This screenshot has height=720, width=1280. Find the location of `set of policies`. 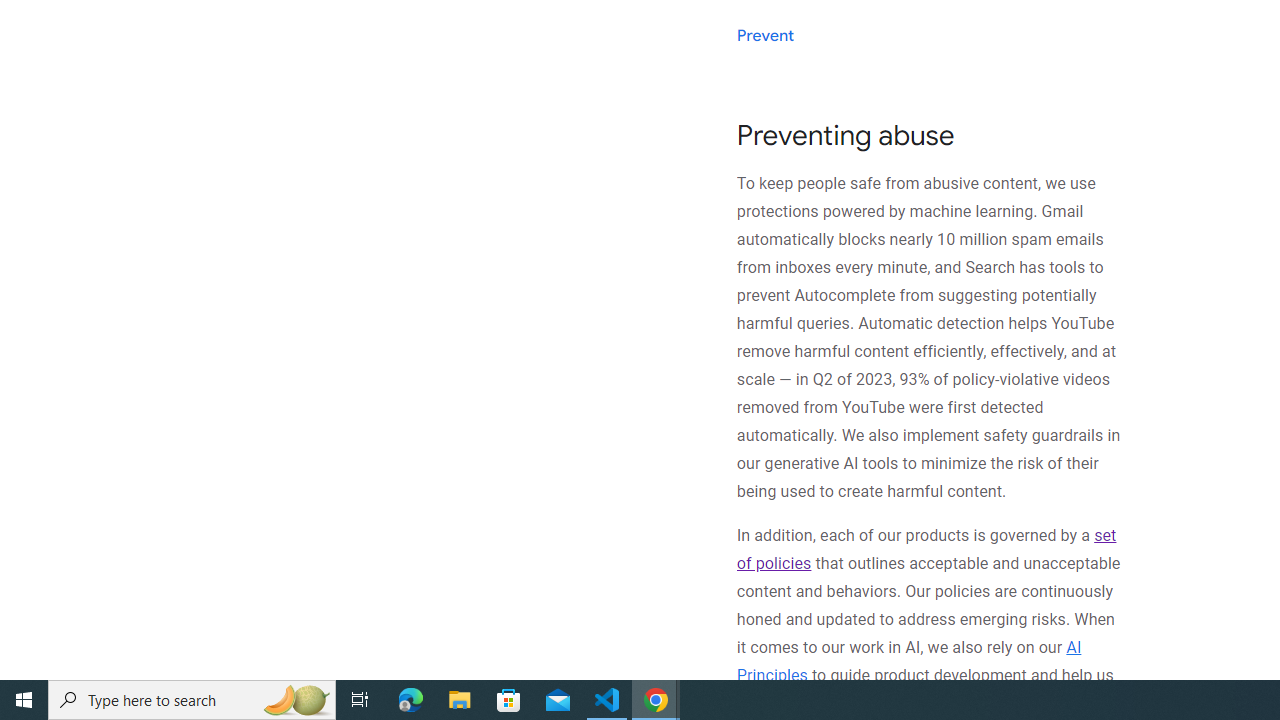

set of policies is located at coordinates (926, 550).